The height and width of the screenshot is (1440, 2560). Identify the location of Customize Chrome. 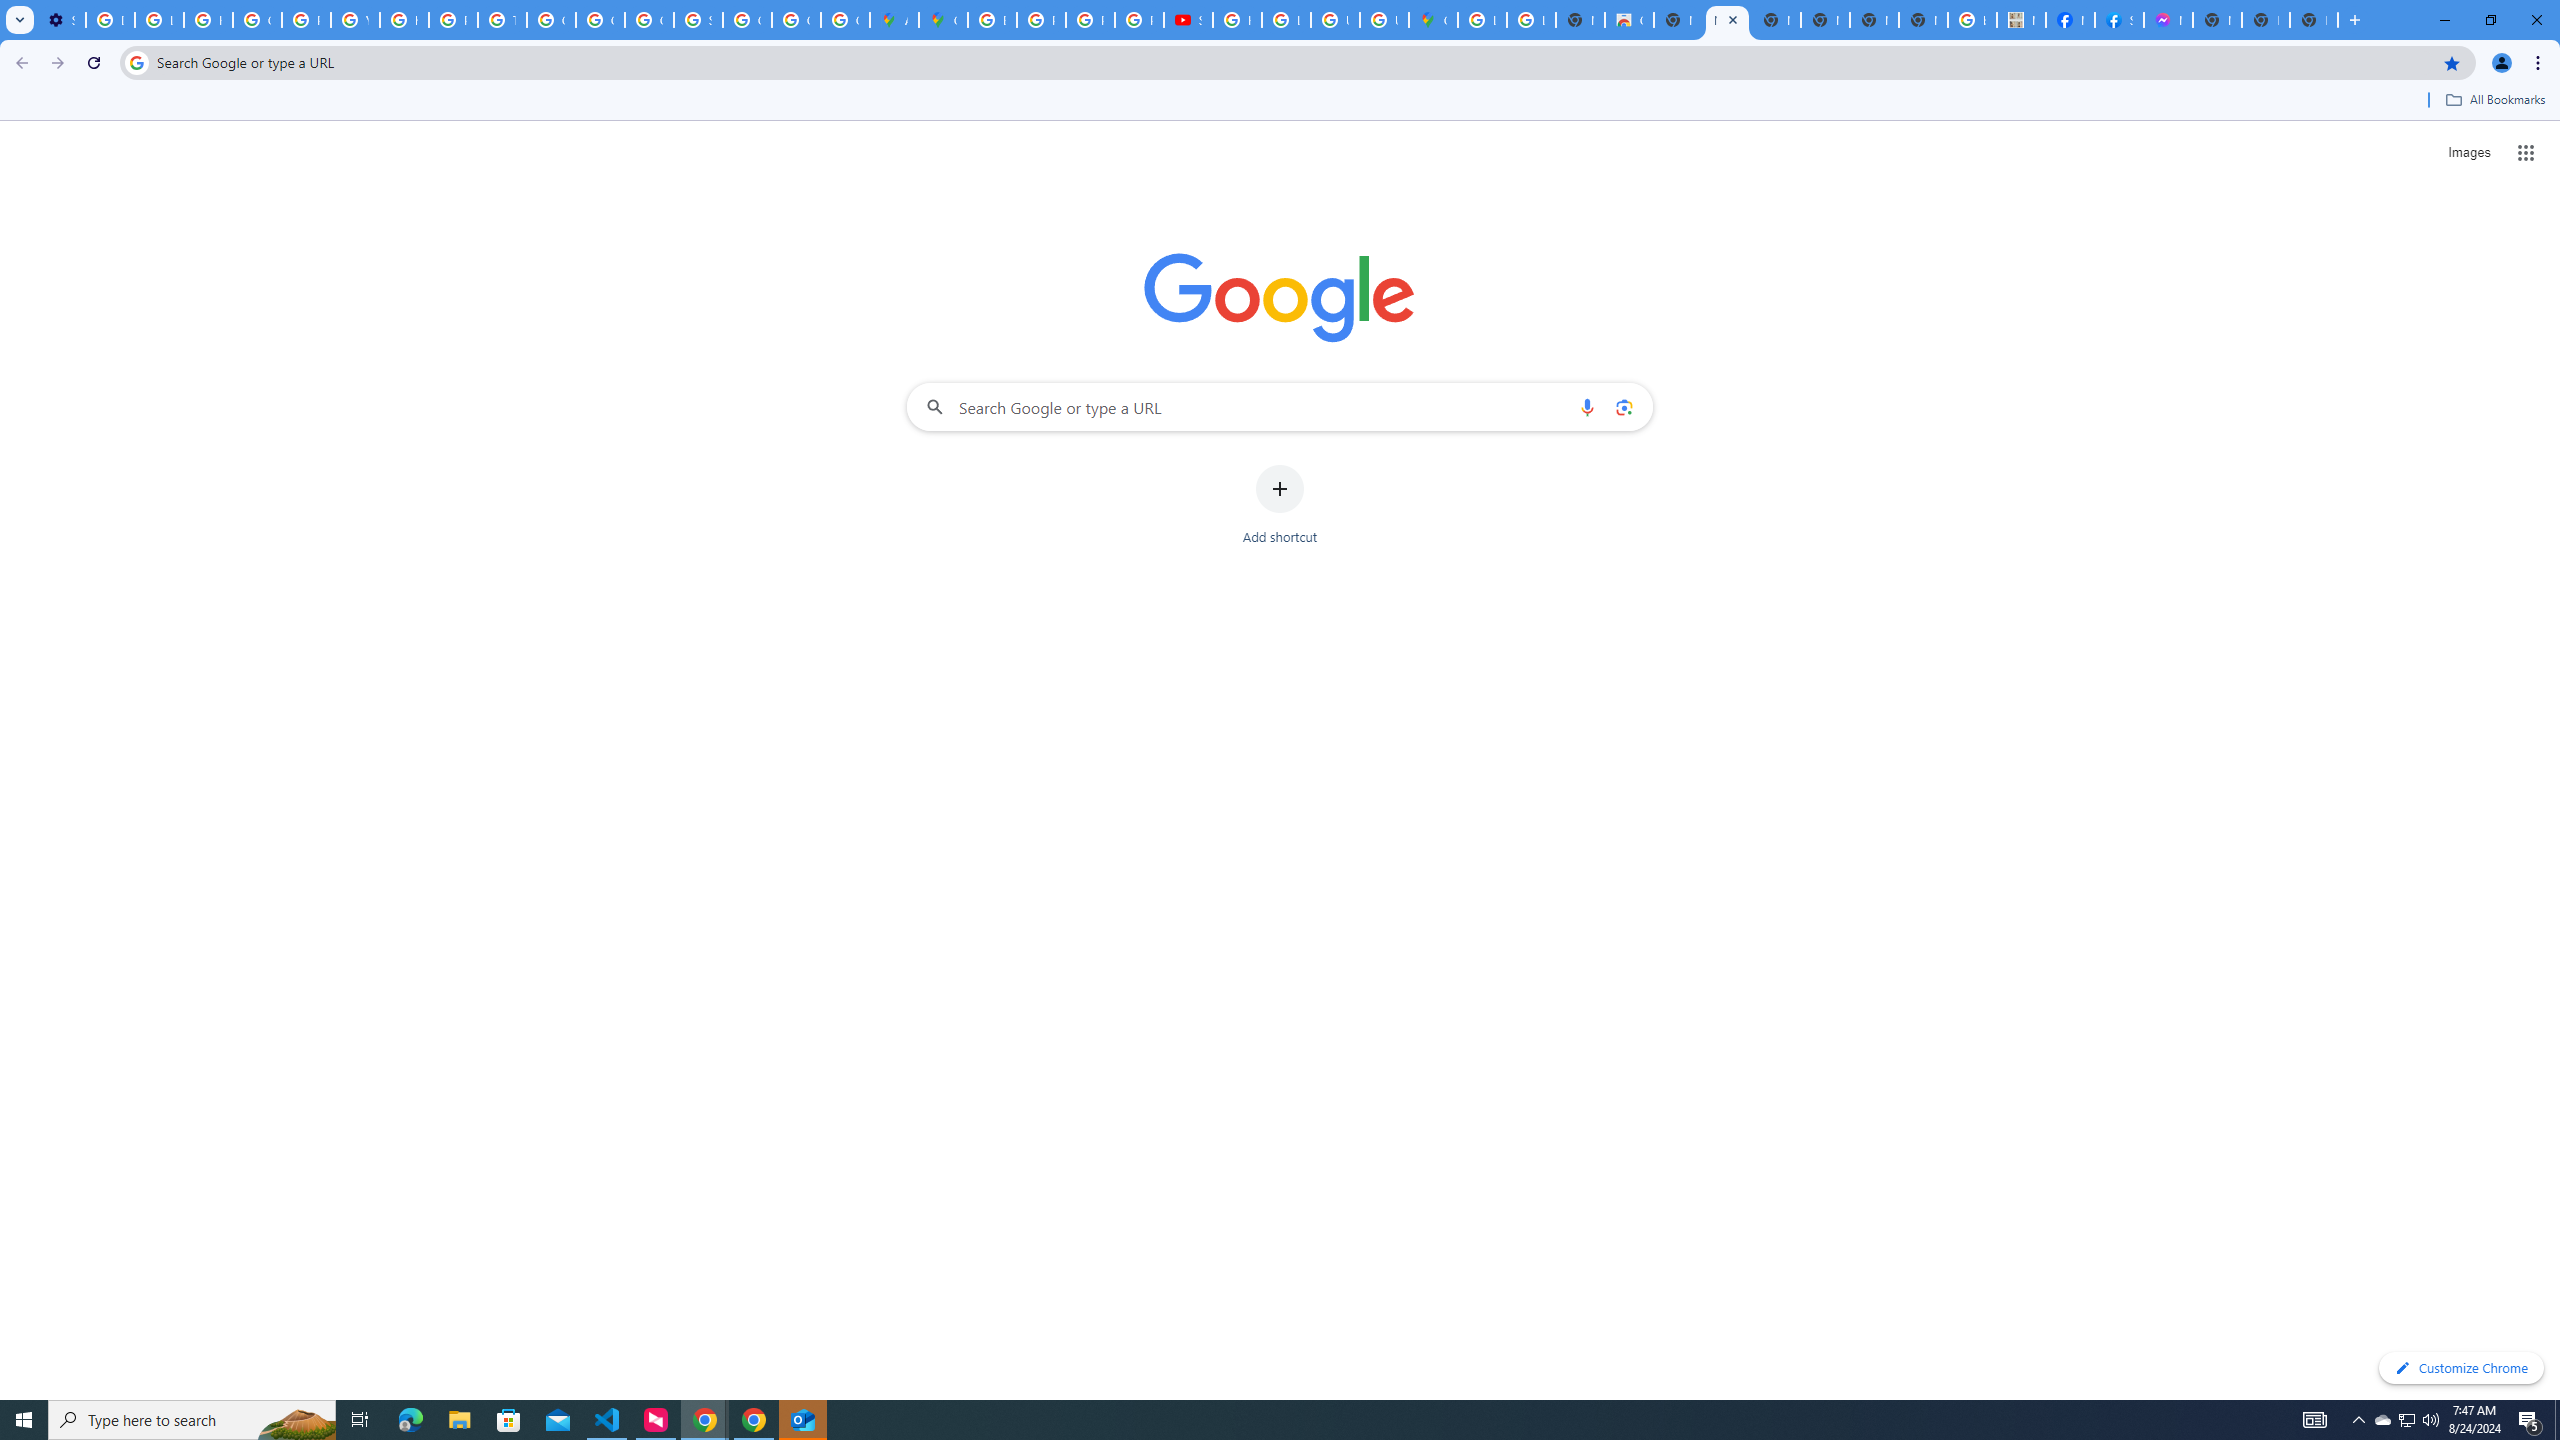
(2461, 1368).